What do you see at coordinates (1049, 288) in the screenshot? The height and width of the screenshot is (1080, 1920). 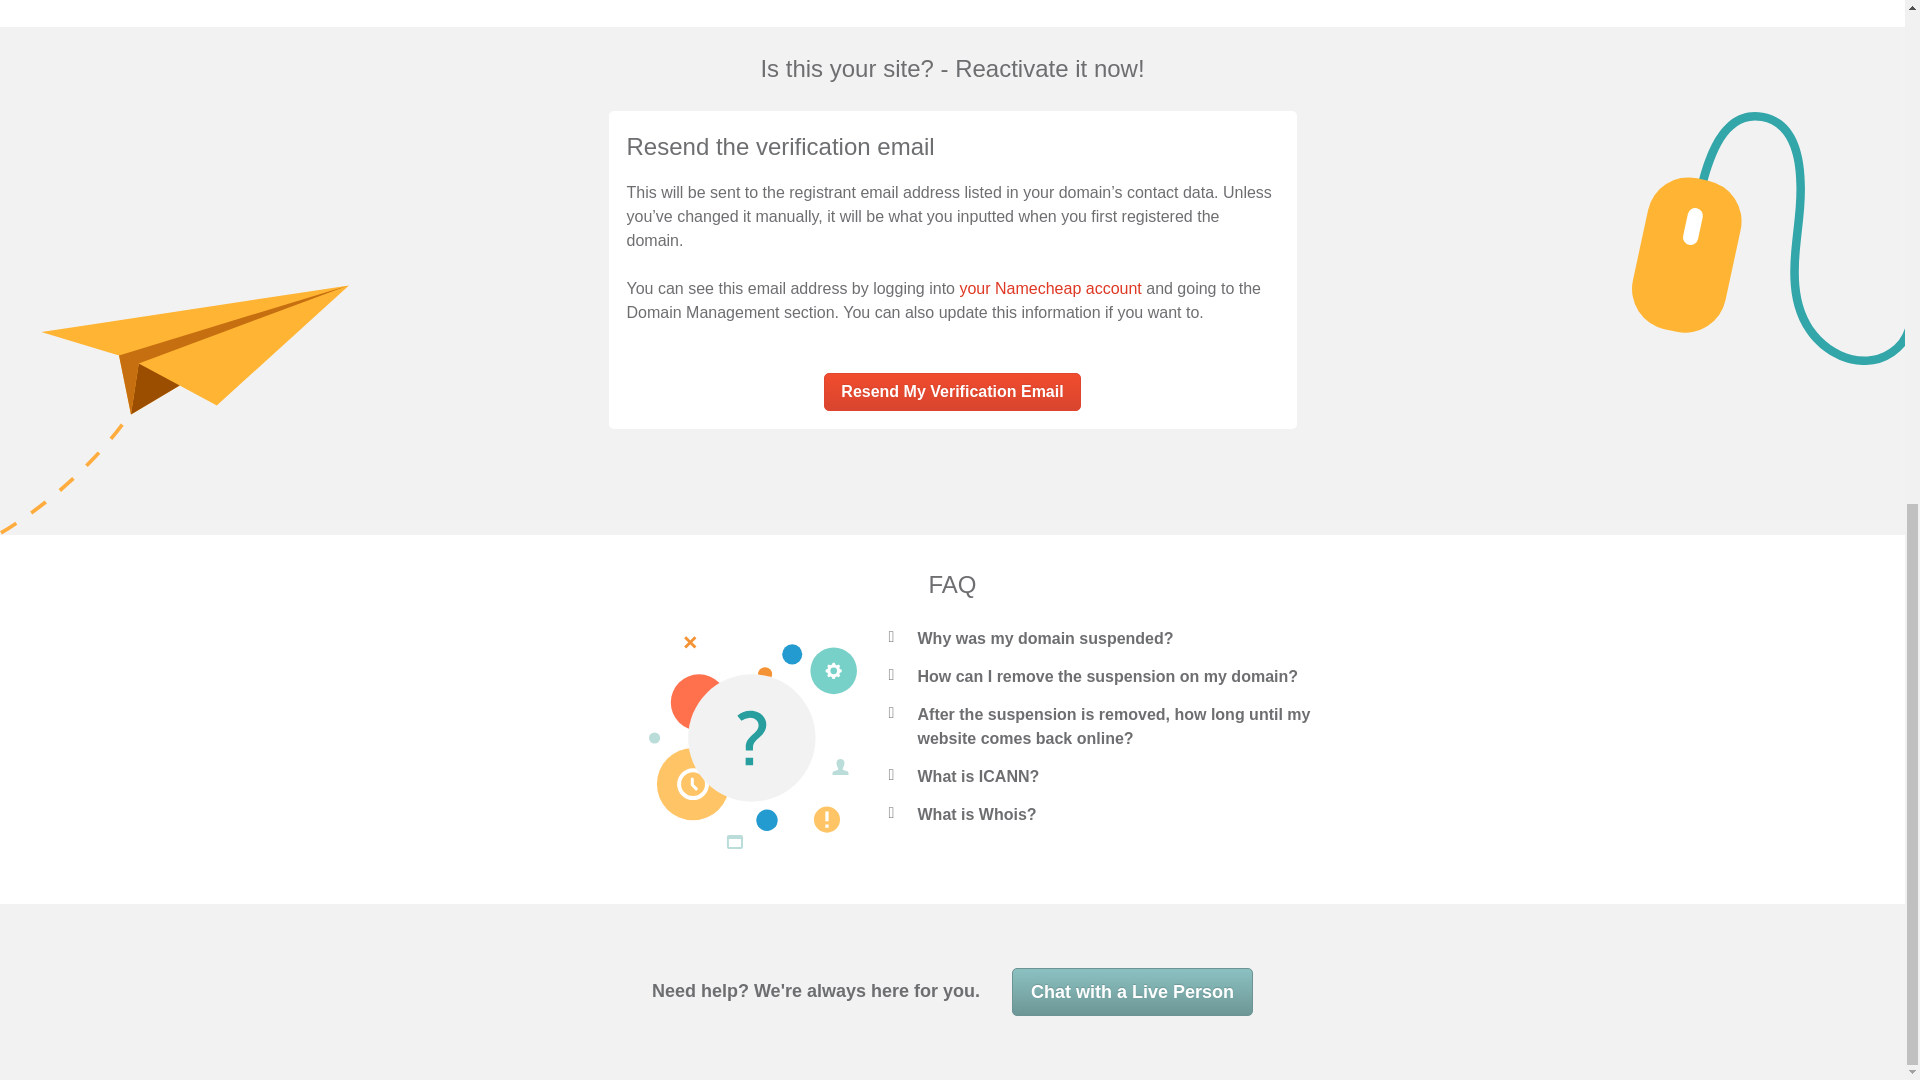 I see `your Namecheap account` at bounding box center [1049, 288].